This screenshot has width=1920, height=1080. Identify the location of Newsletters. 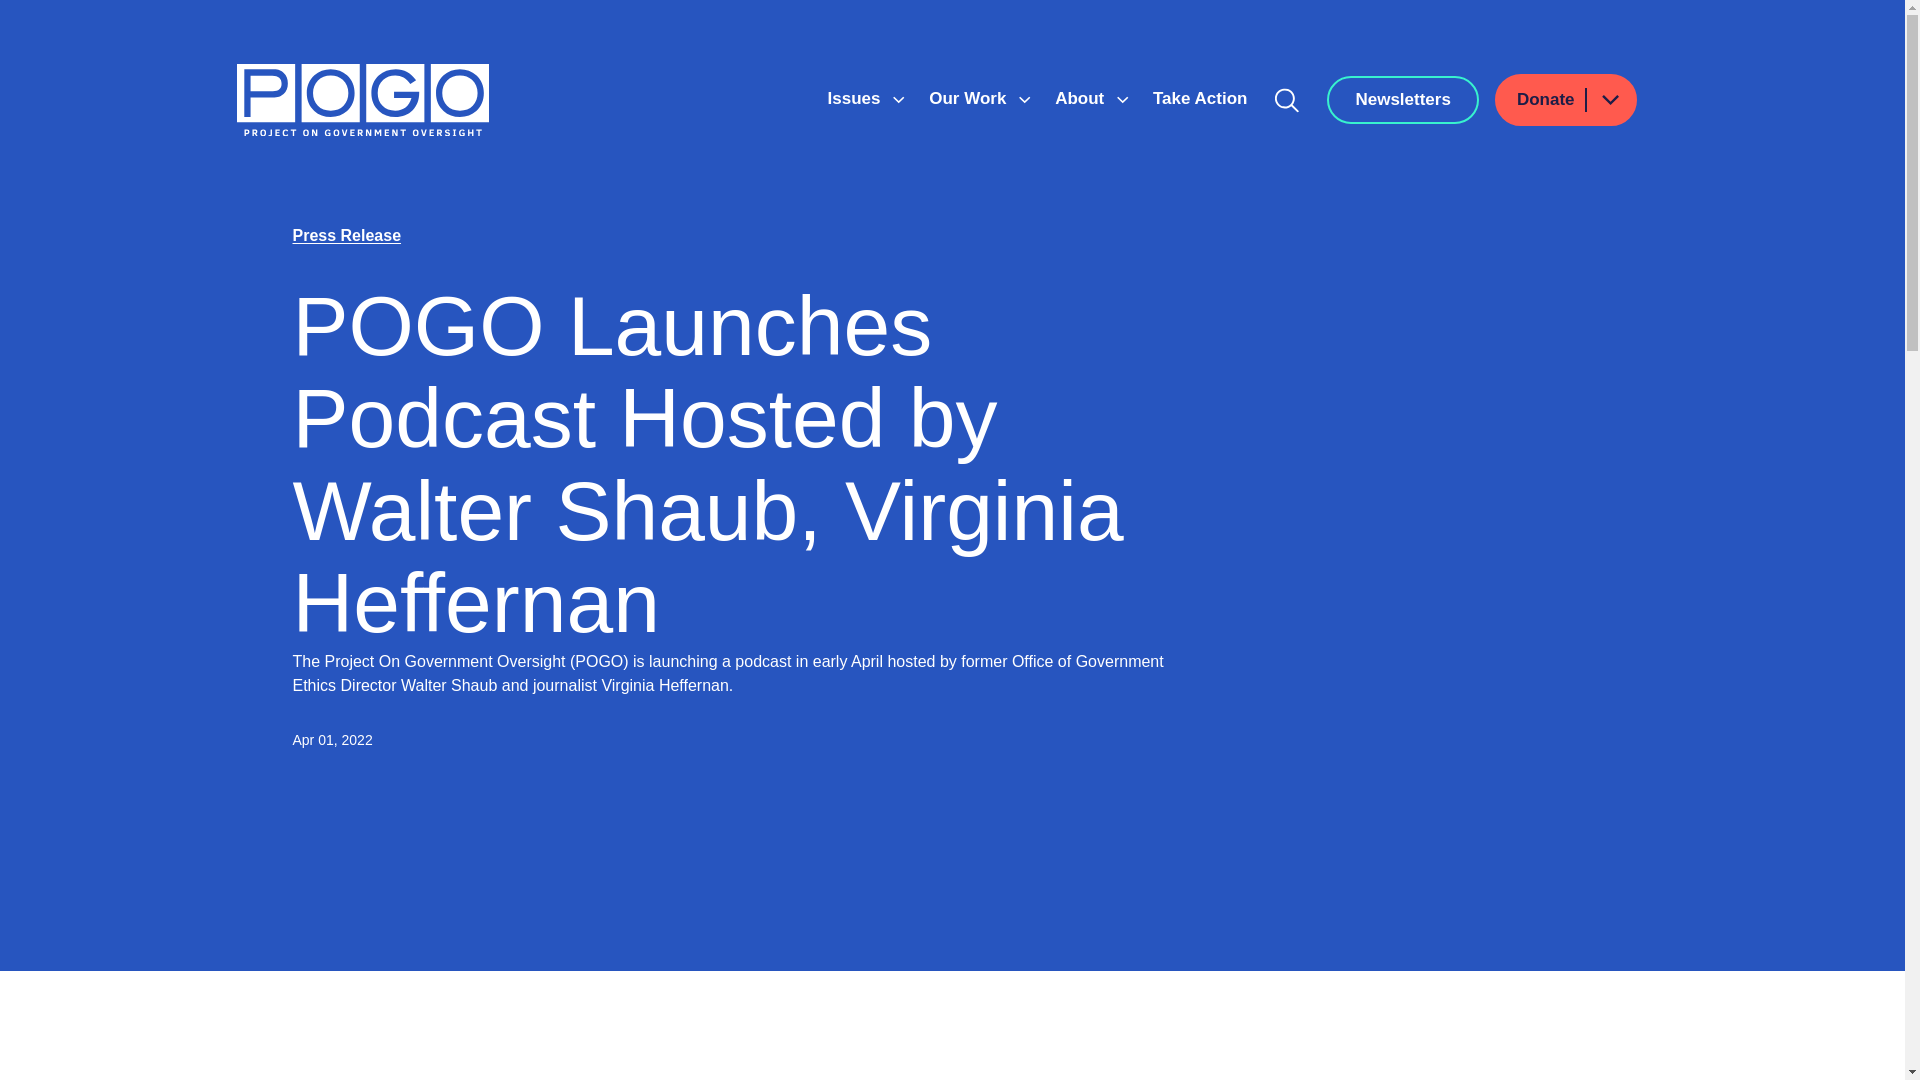
(1402, 100).